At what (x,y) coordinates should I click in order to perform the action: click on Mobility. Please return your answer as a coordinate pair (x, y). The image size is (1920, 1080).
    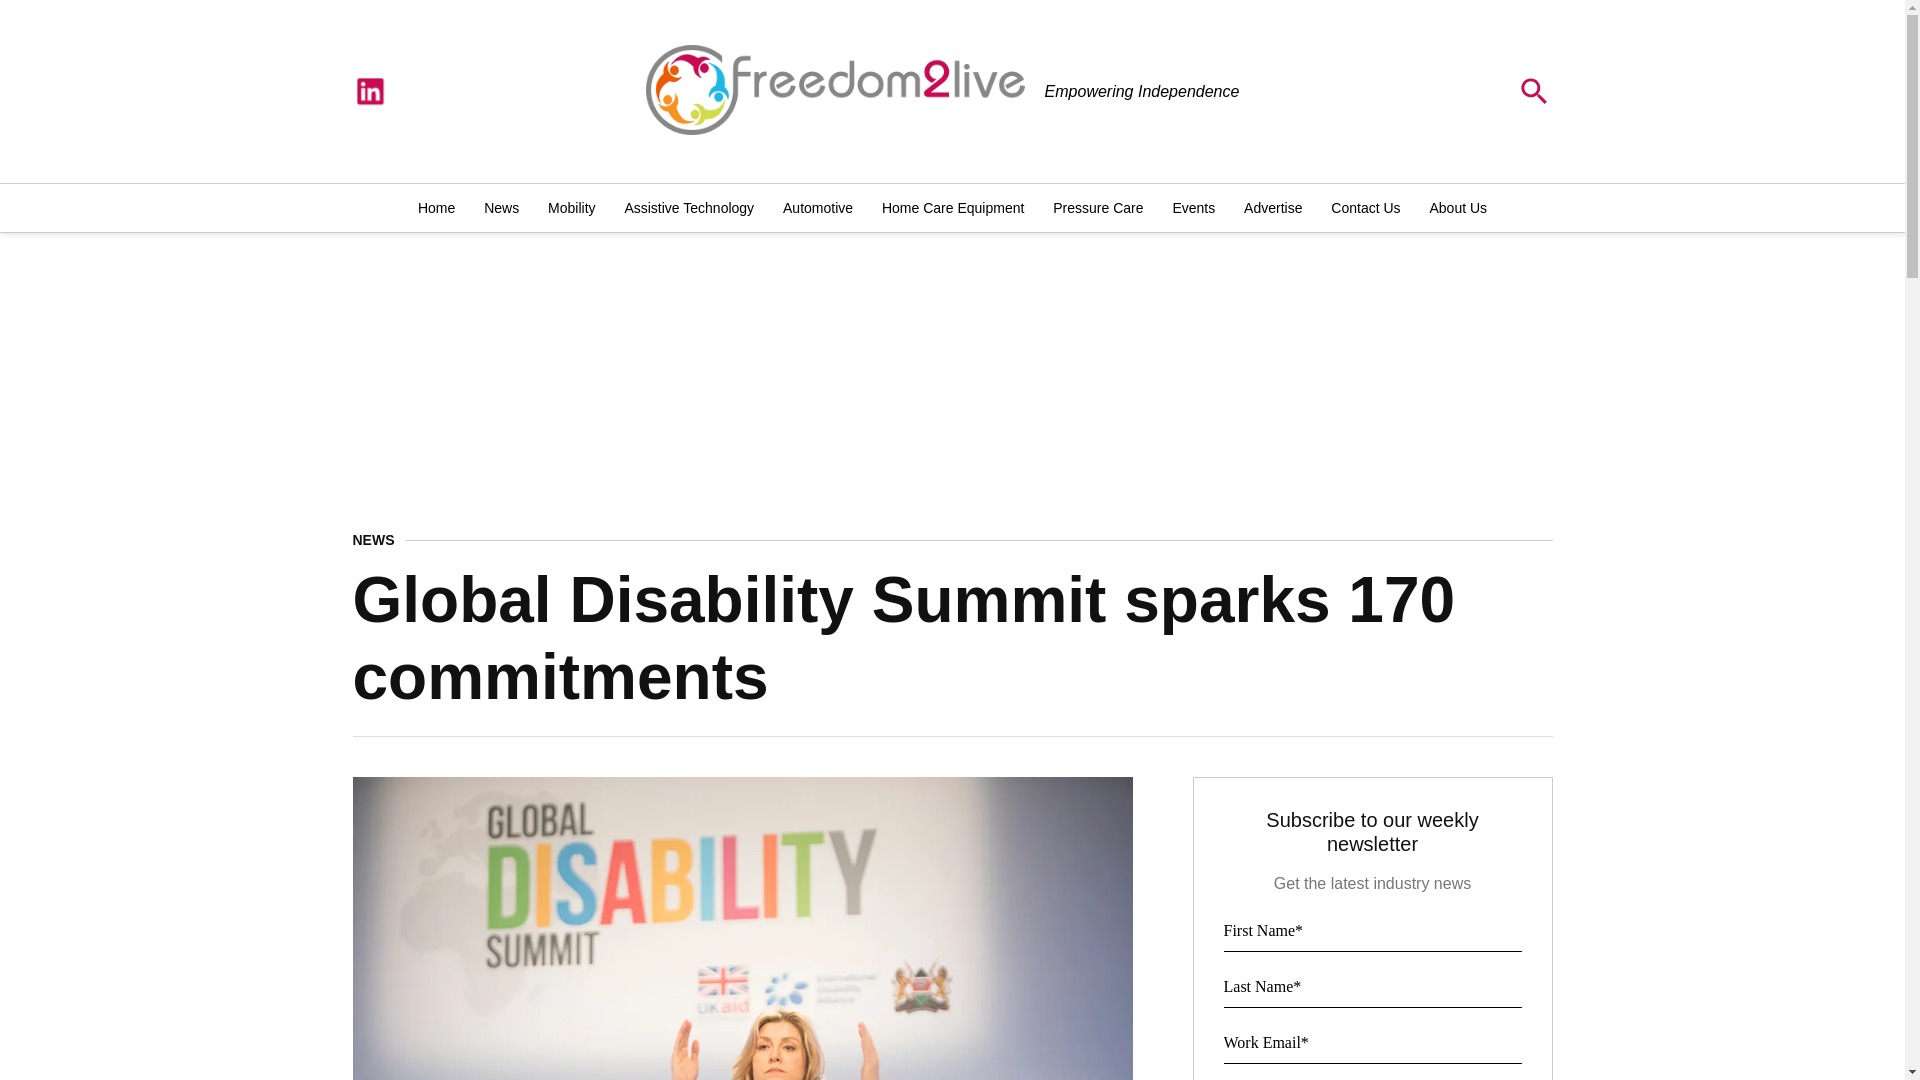
    Looking at the image, I should click on (570, 208).